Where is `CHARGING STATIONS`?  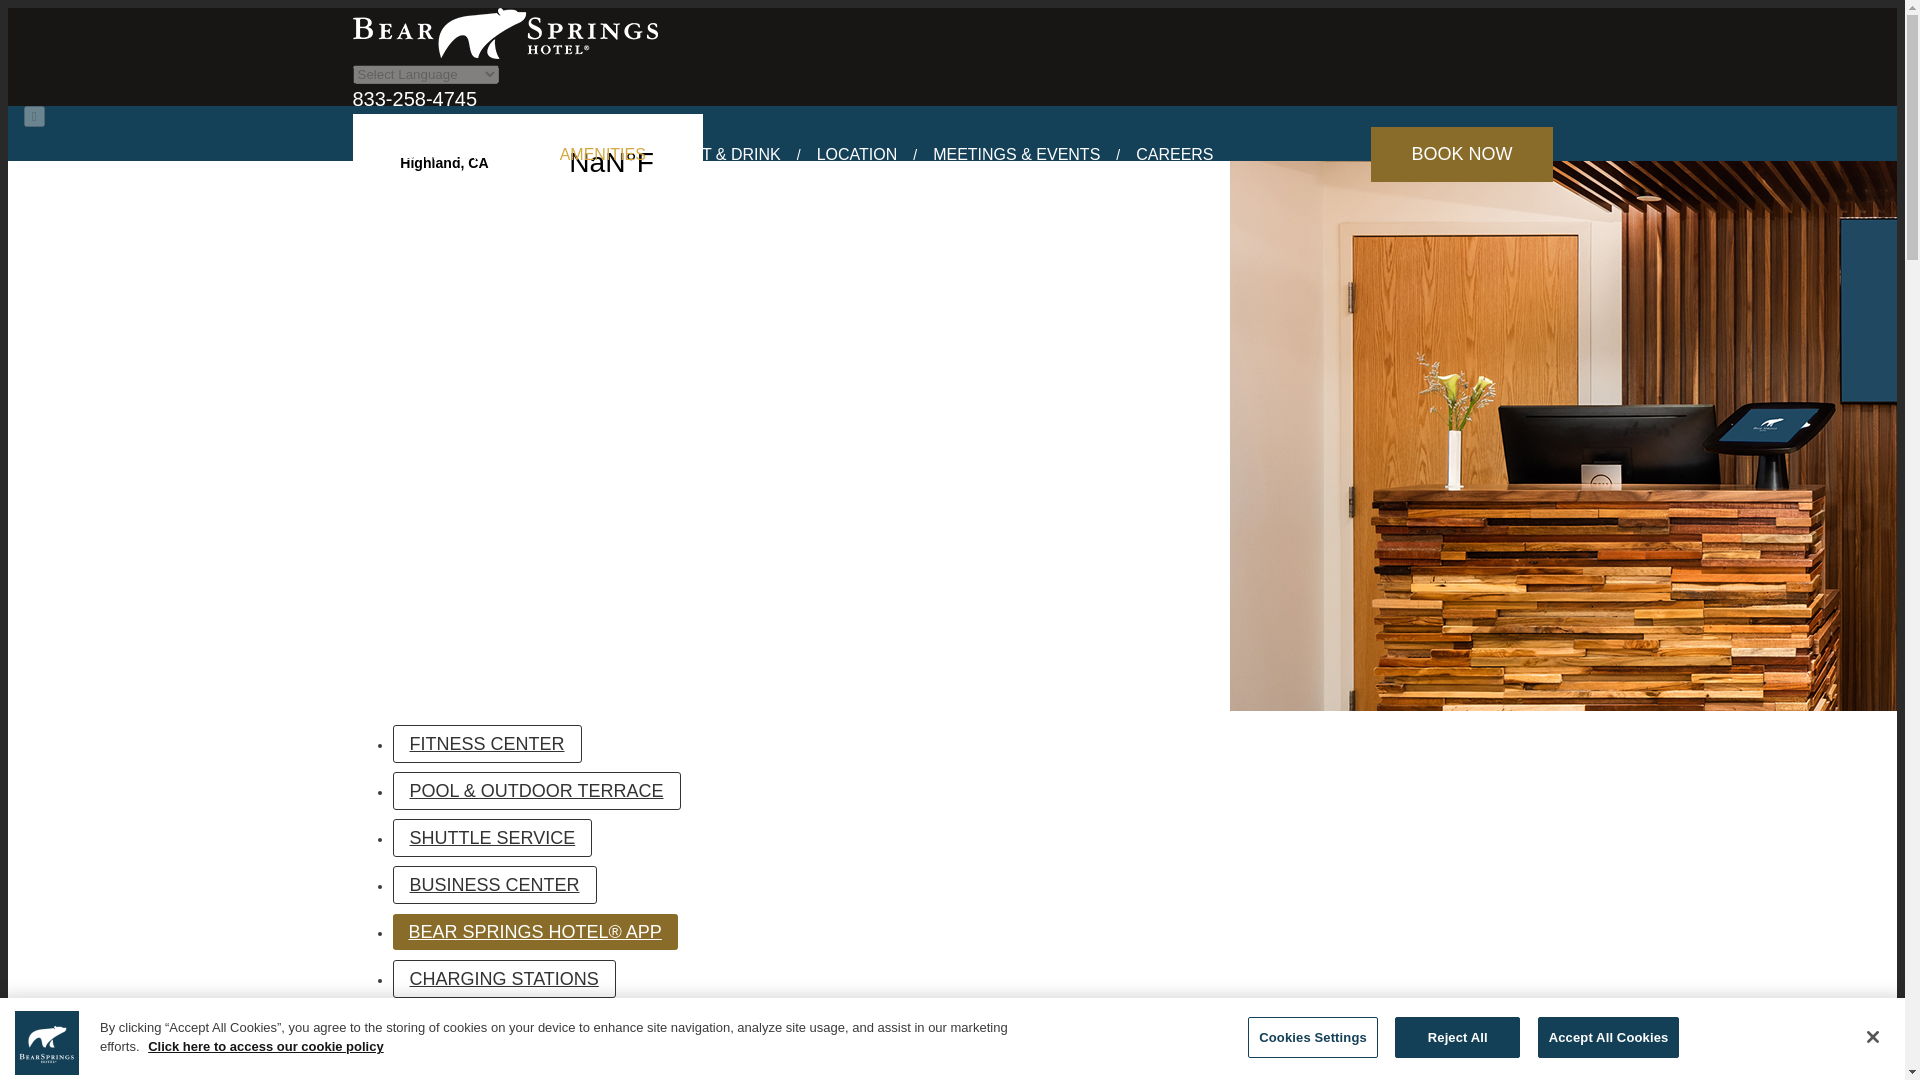
CHARGING STATIONS is located at coordinates (502, 978).